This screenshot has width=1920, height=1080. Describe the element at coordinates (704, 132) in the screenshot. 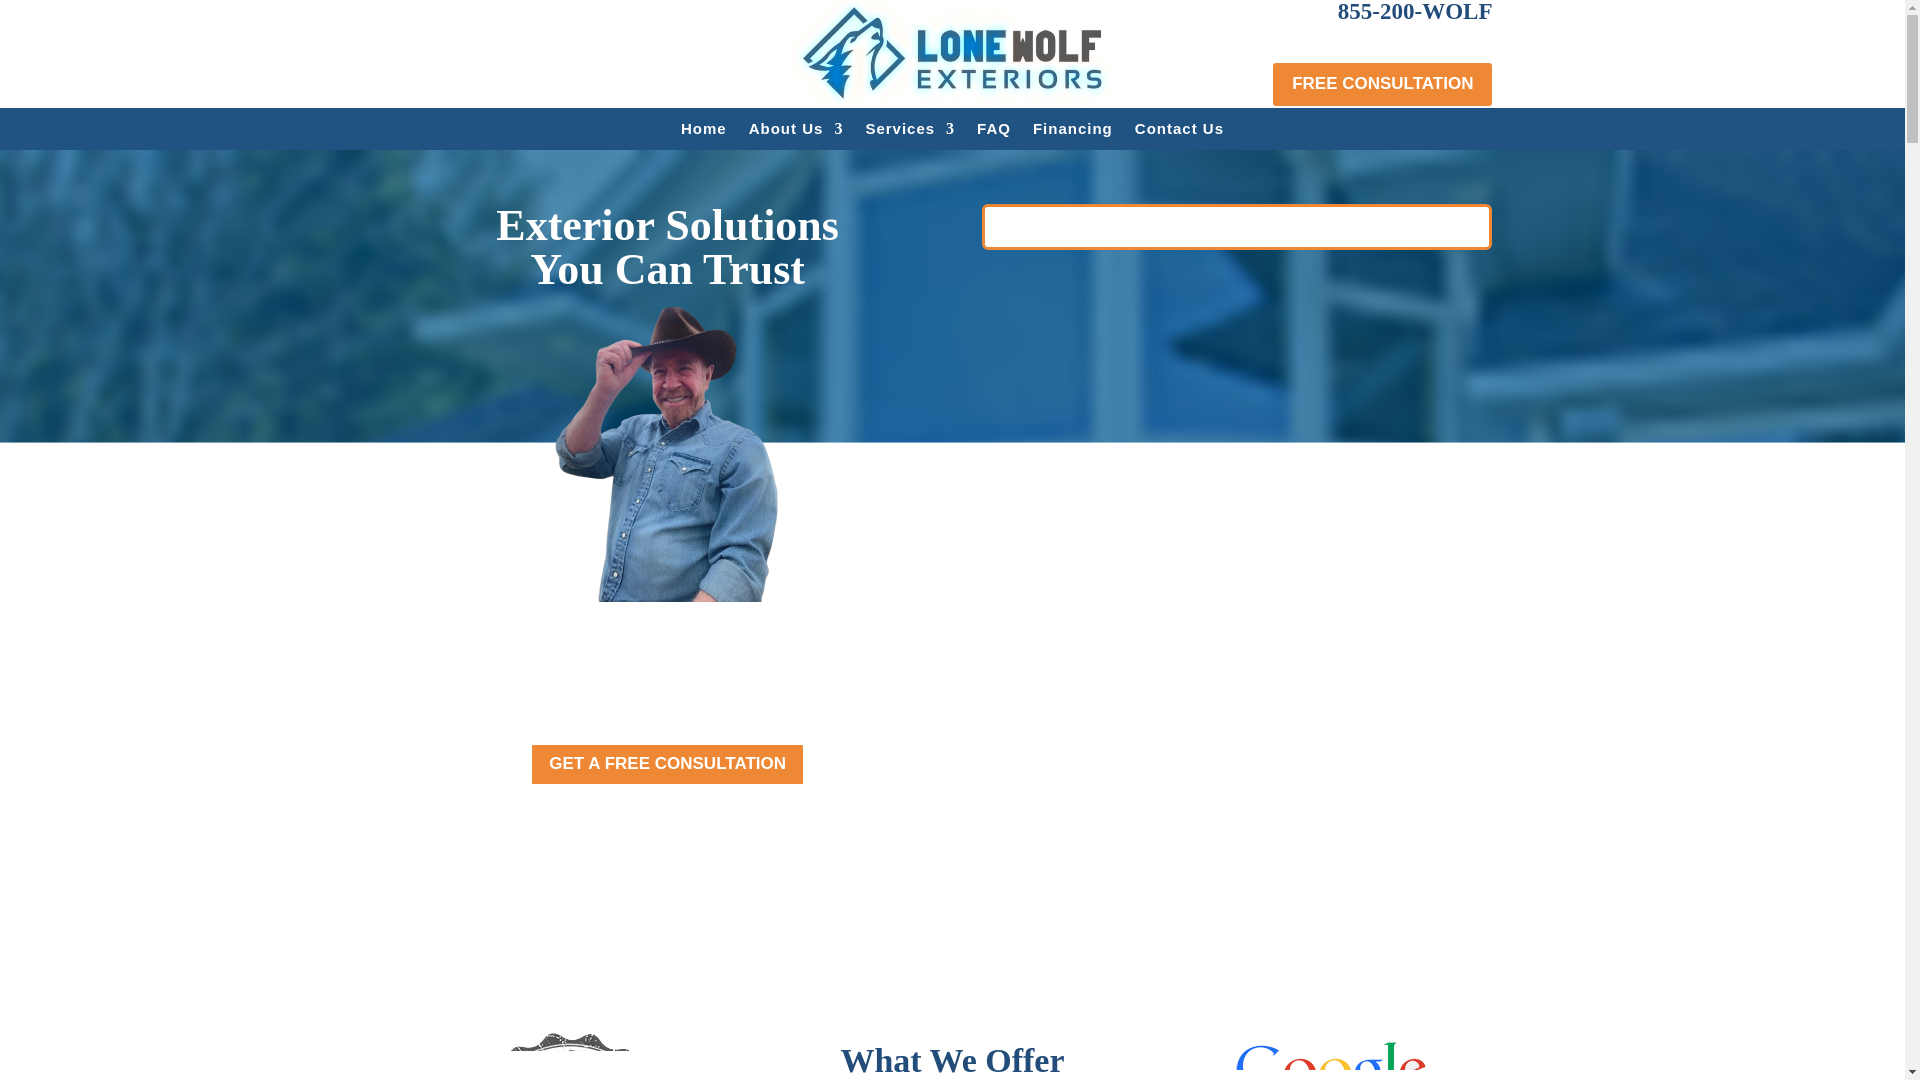

I see `Home` at that location.